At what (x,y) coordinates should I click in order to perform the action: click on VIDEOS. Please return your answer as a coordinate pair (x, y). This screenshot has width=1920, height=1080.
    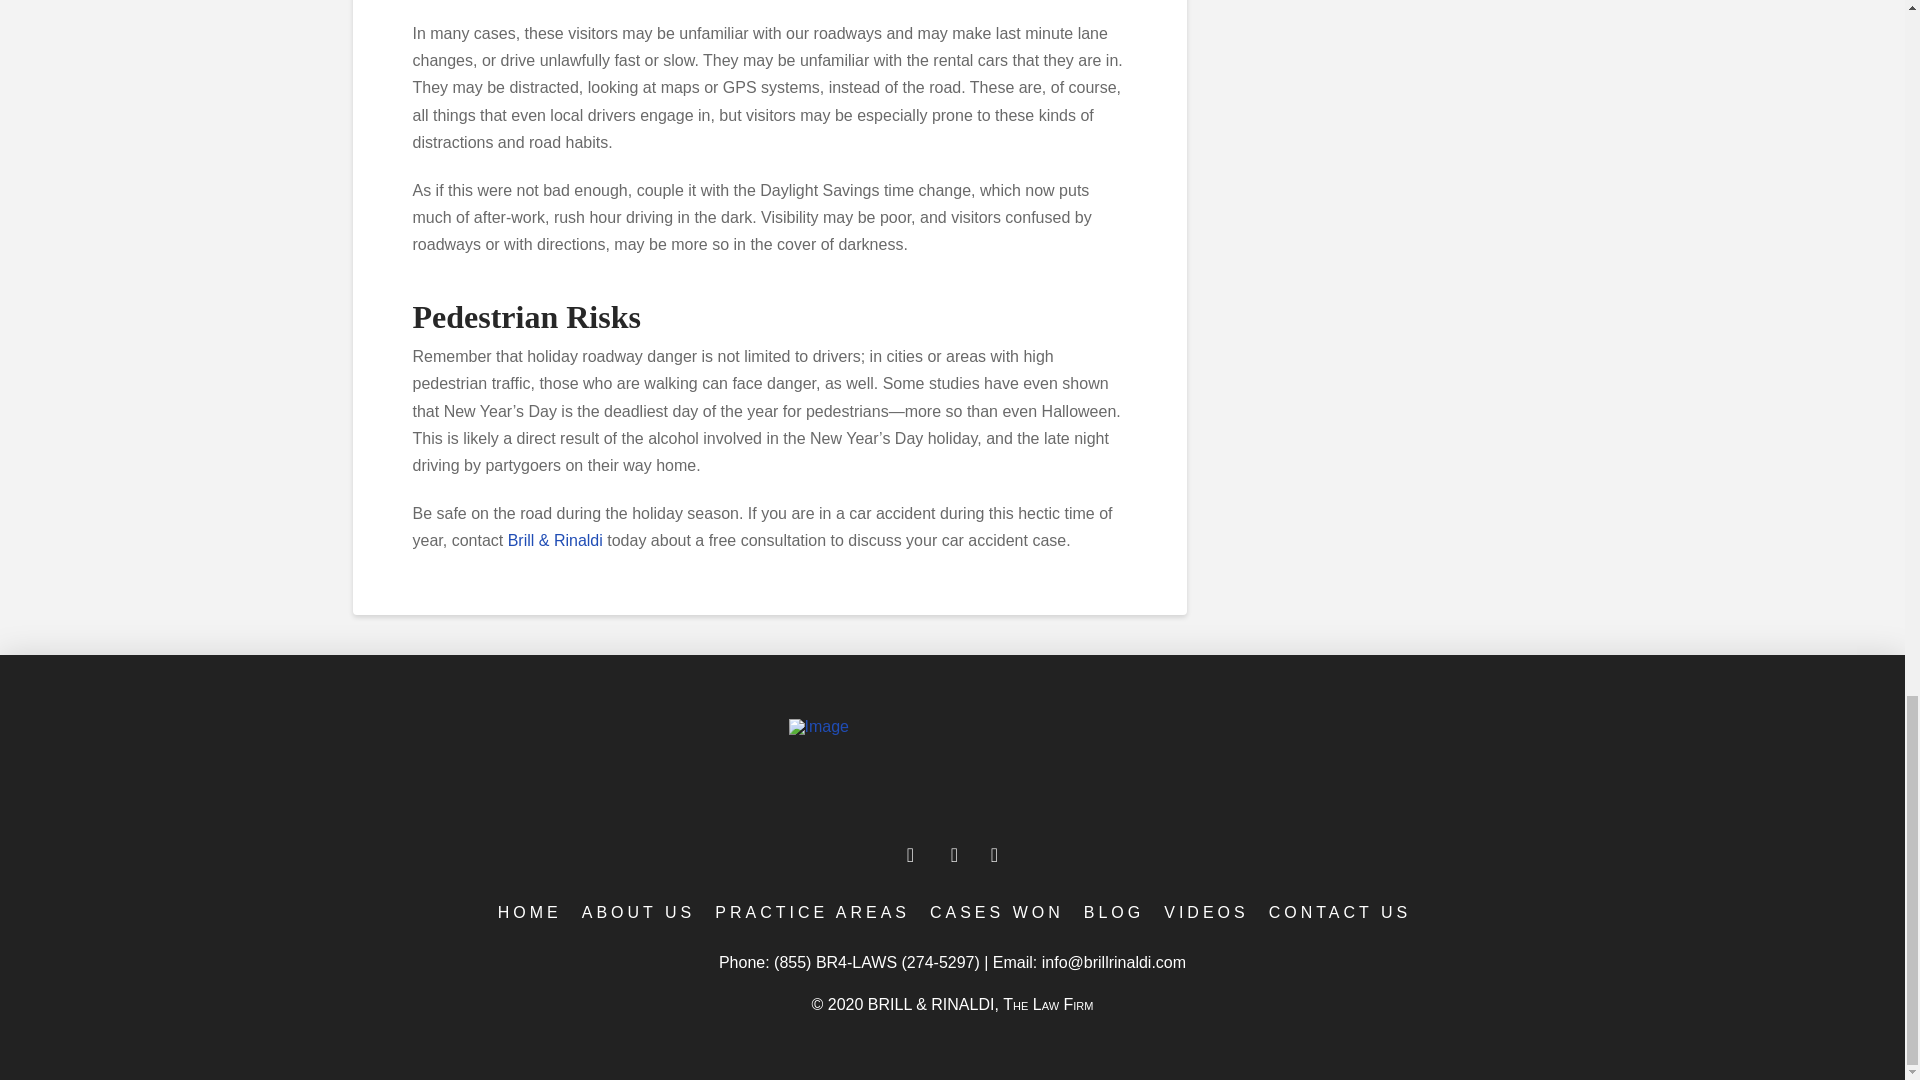
    Looking at the image, I should click on (1204, 913).